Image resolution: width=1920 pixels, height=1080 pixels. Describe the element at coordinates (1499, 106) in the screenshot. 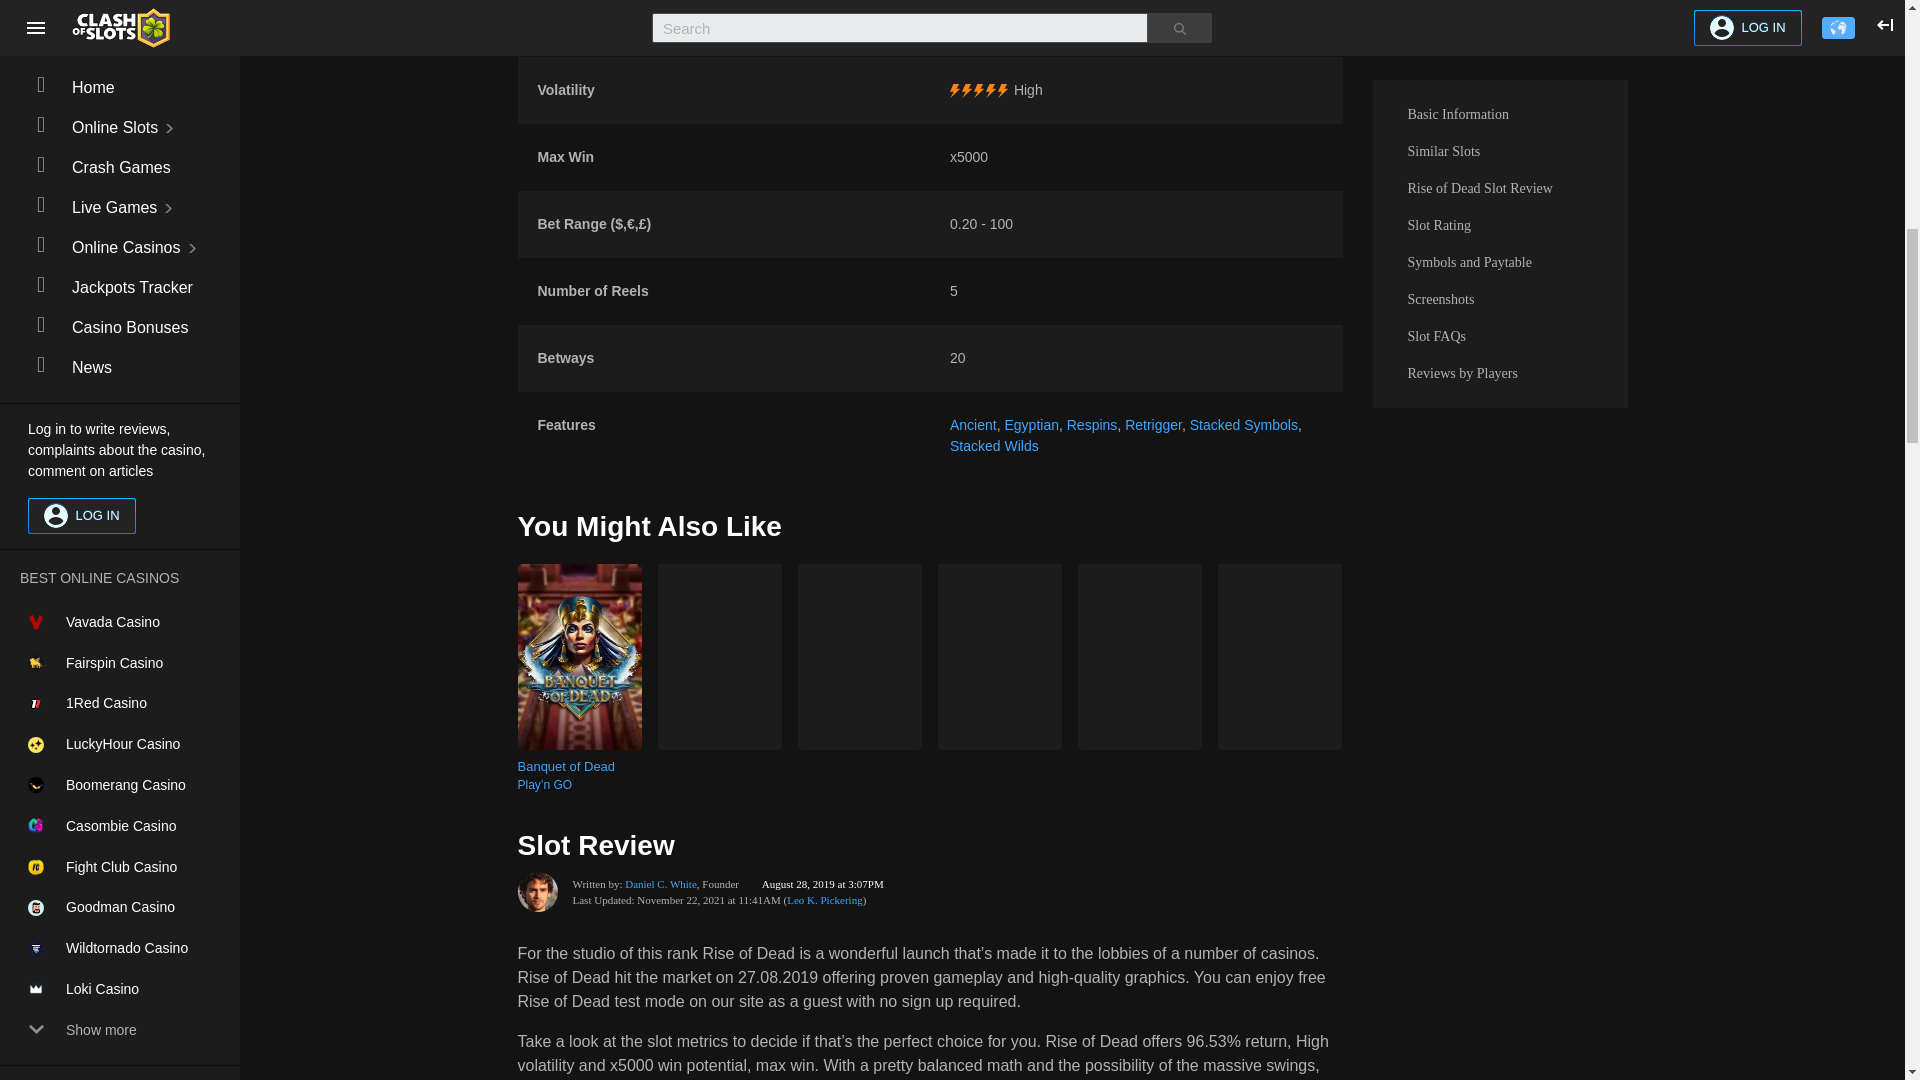

I see `Reviews by Players` at that location.